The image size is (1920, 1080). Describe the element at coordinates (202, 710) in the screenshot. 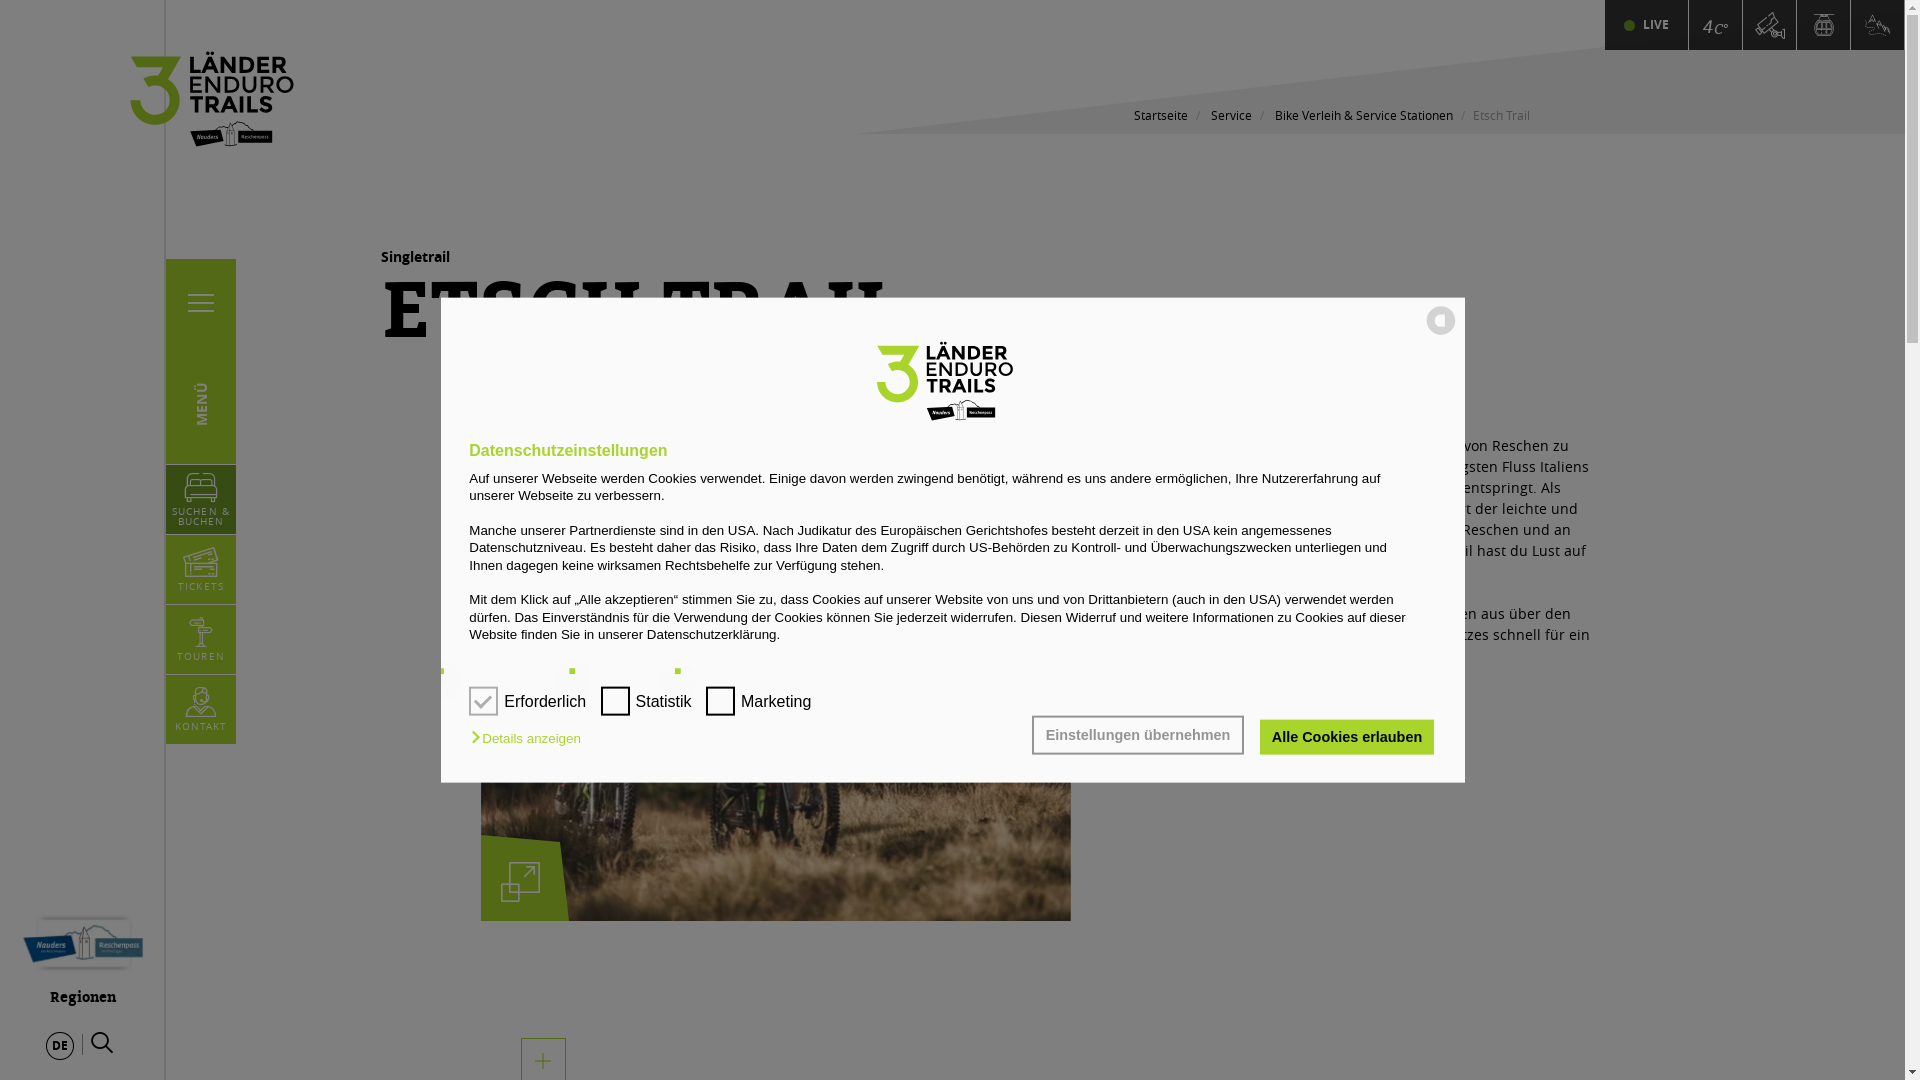

I see `KONTAKT` at that location.